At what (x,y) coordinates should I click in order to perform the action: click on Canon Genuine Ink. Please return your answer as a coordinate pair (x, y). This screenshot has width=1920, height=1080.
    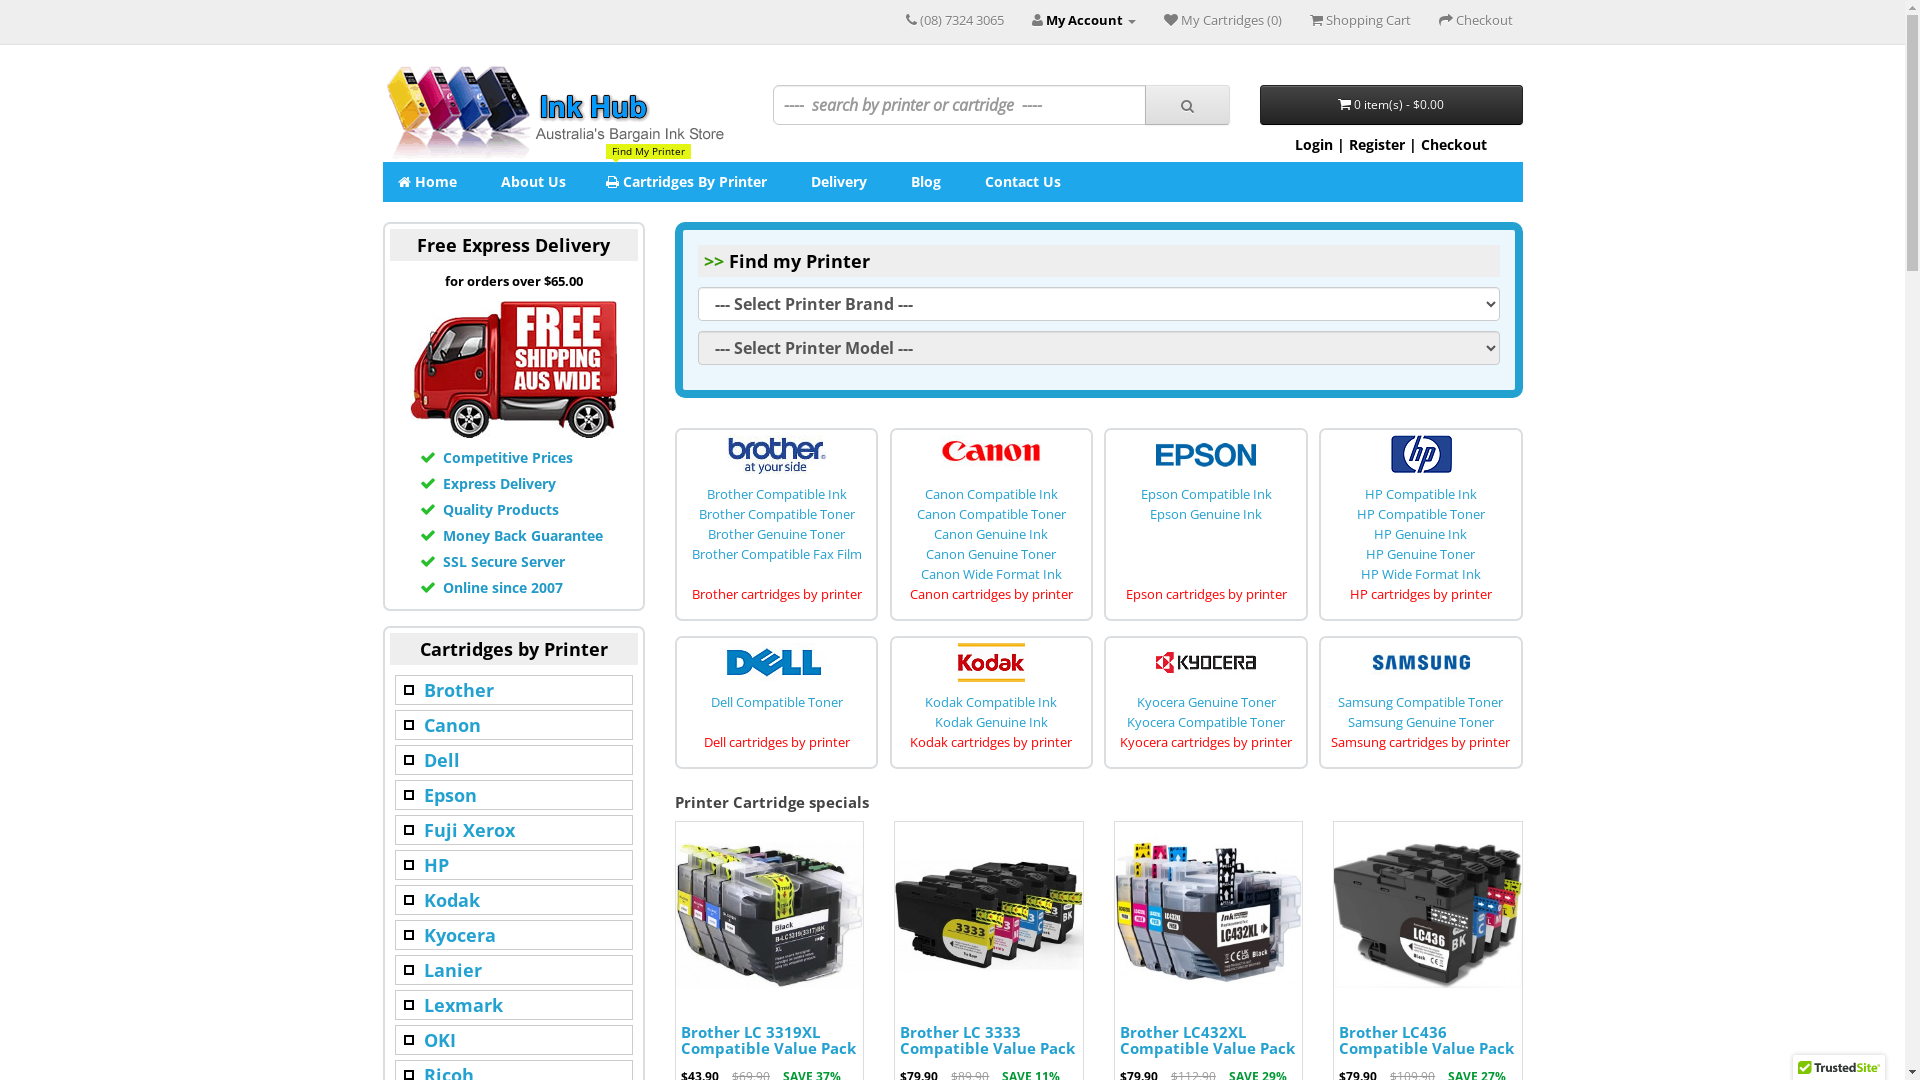
    Looking at the image, I should click on (991, 534).